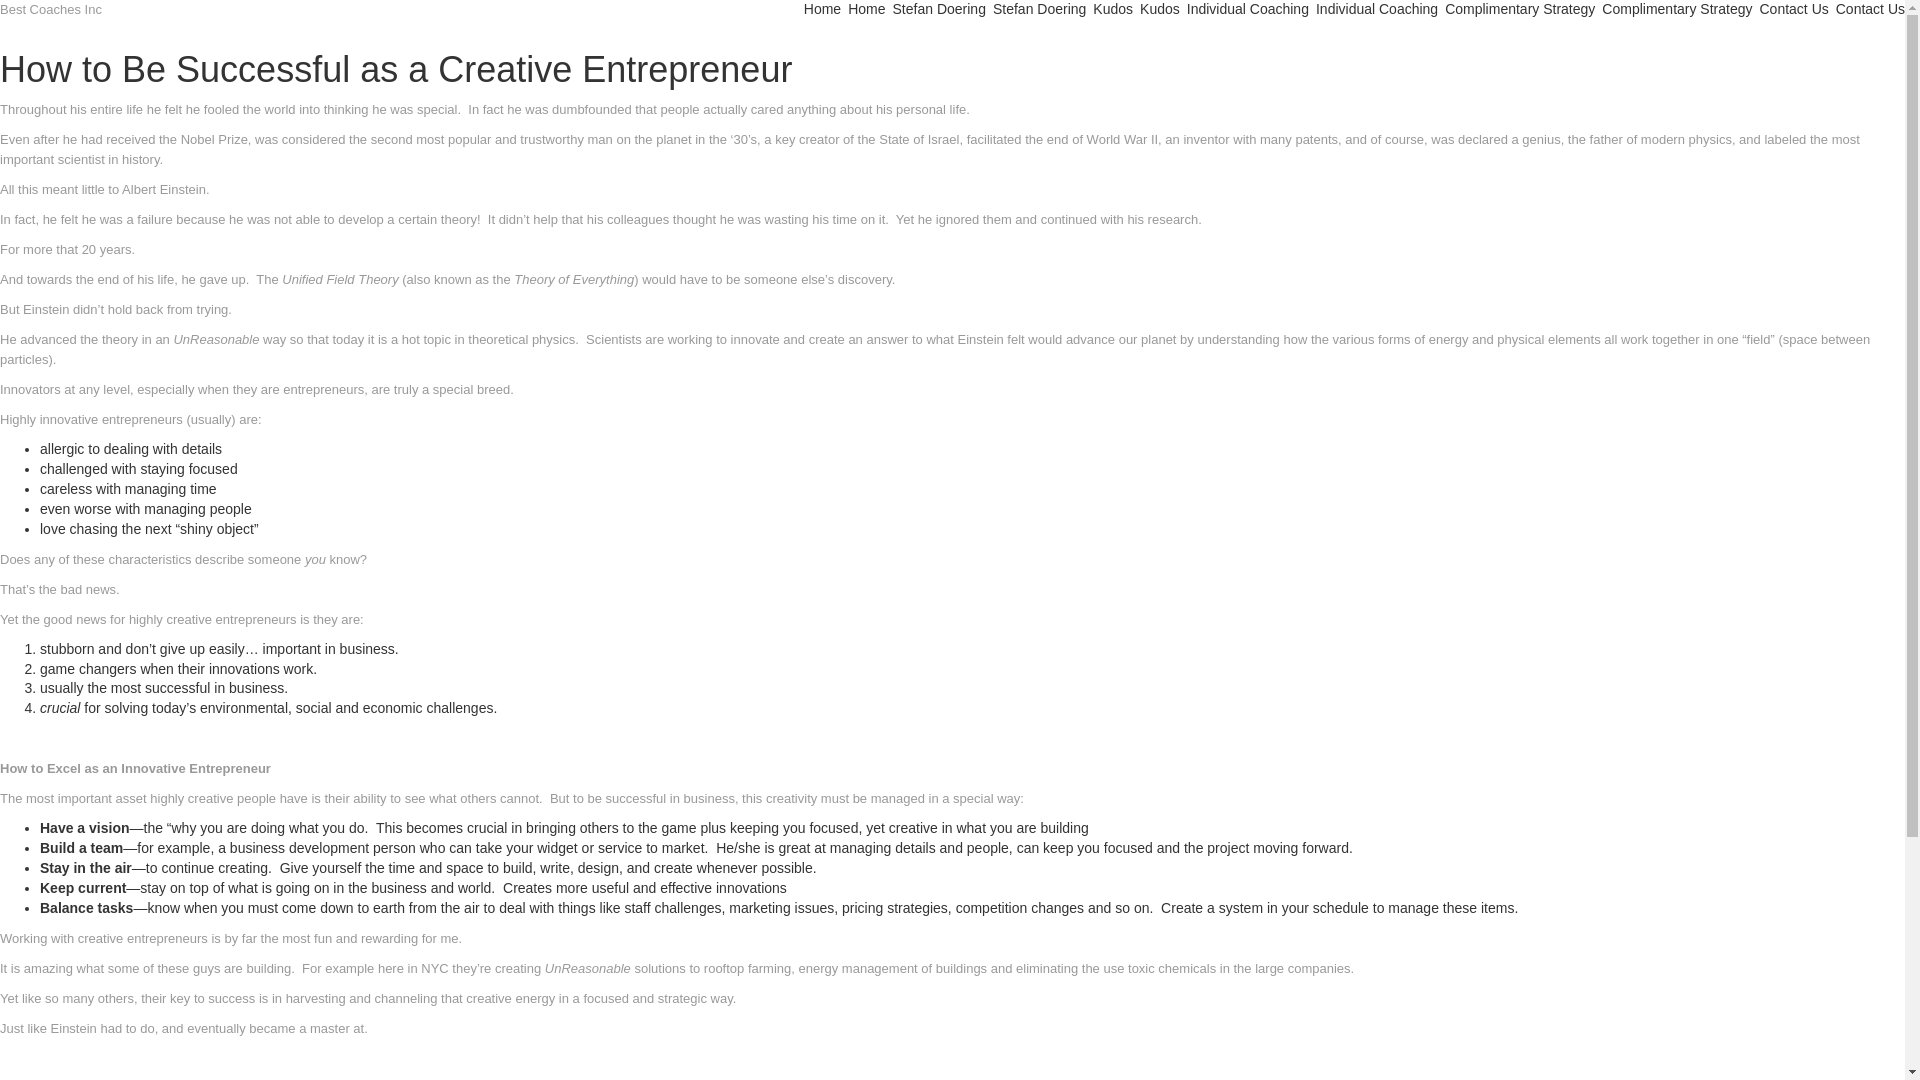 The height and width of the screenshot is (1080, 1920). Describe the element at coordinates (1520, 10) in the screenshot. I see `Complimentary Strategy` at that location.